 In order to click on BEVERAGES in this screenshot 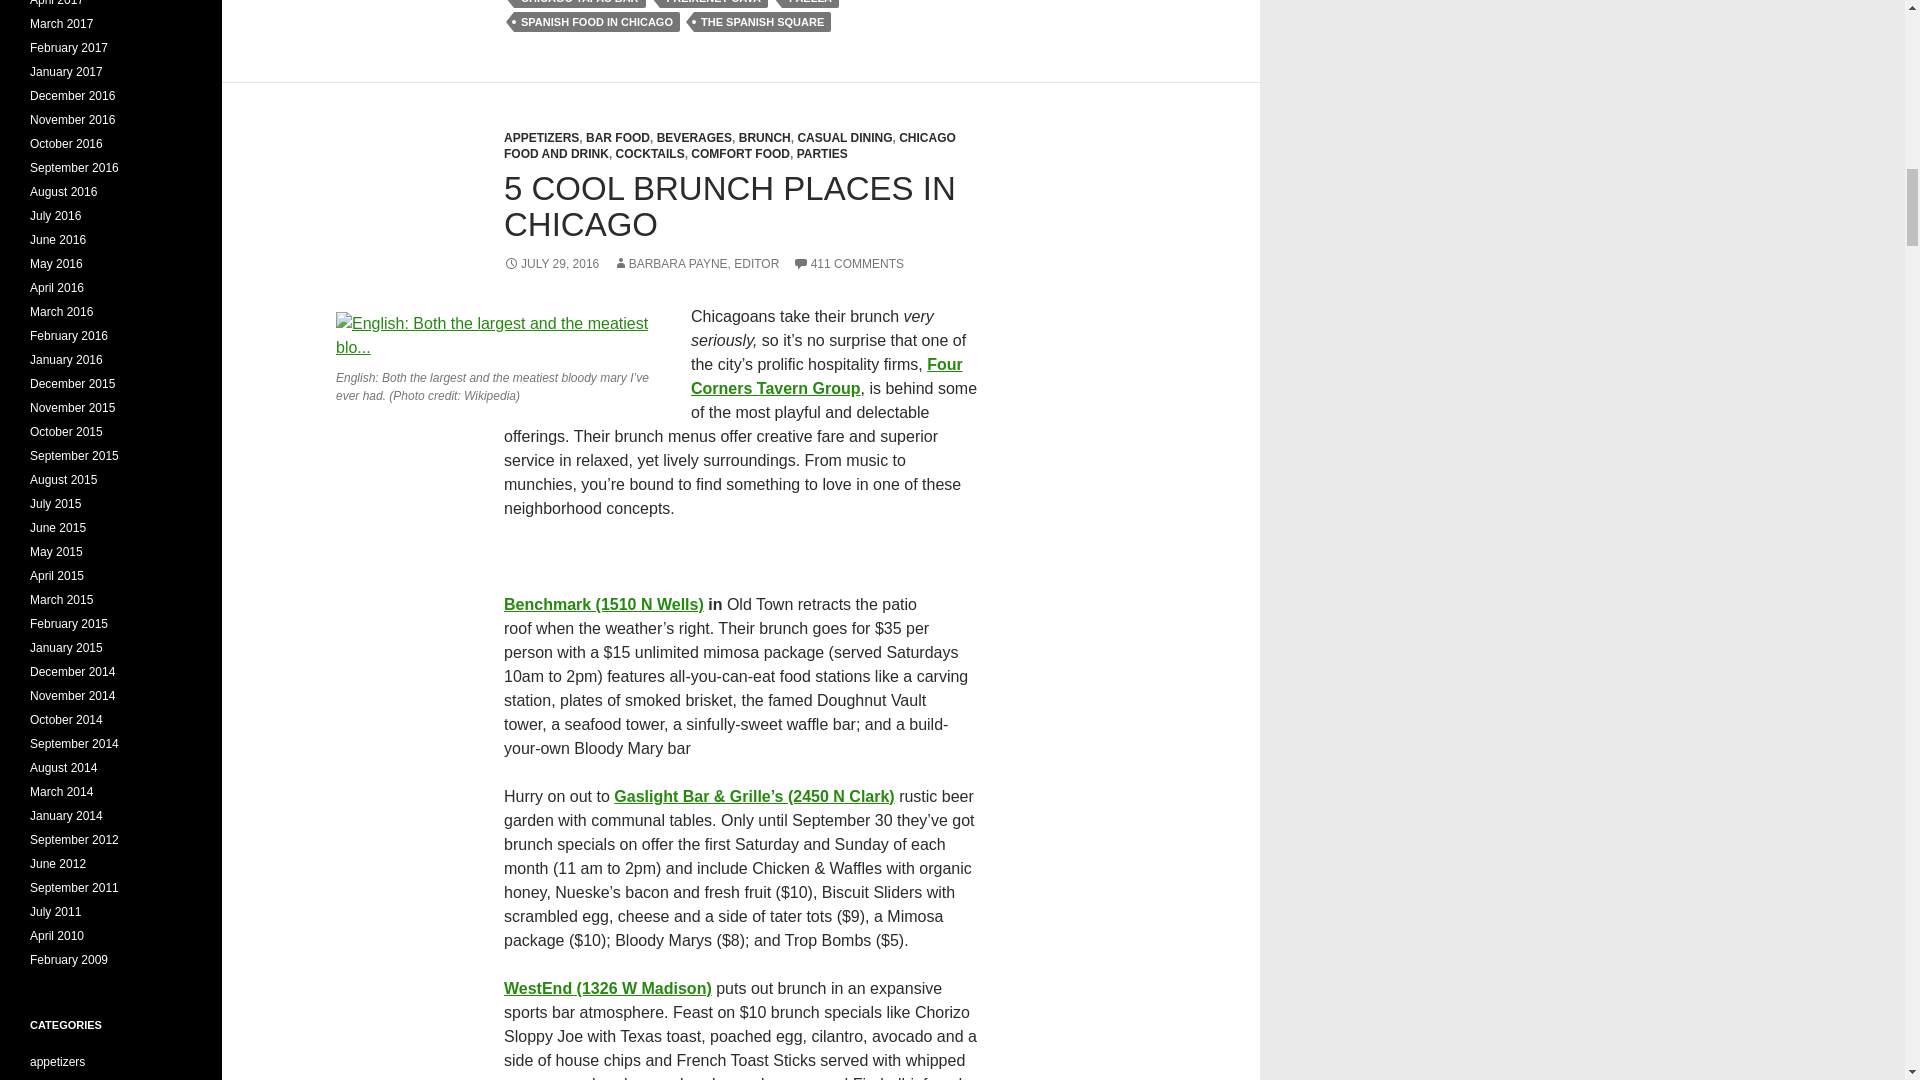, I will do `click(694, 137)`.